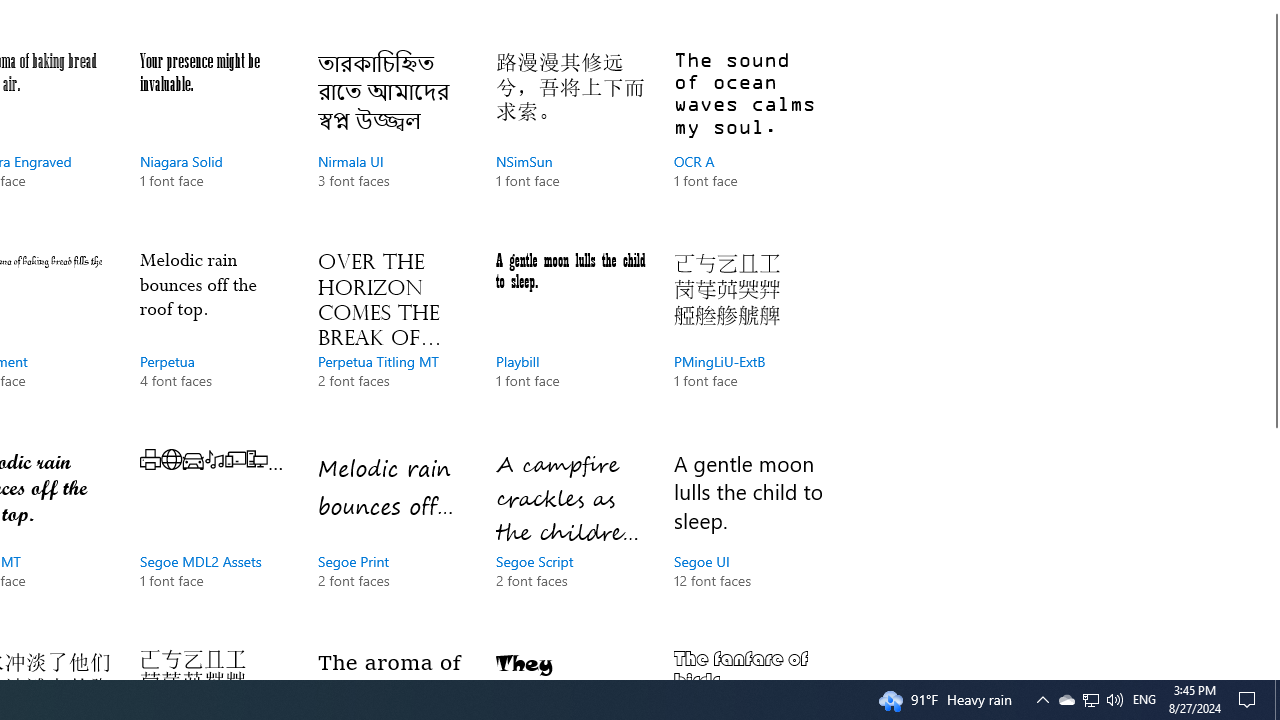 The height and width of the screenshot is (720, 1280). What do you see at coordinates (214, 540) in the screenshot?
I see `Segoe MDL2 Assets, 1 font face` at bounding box center [214, 540].